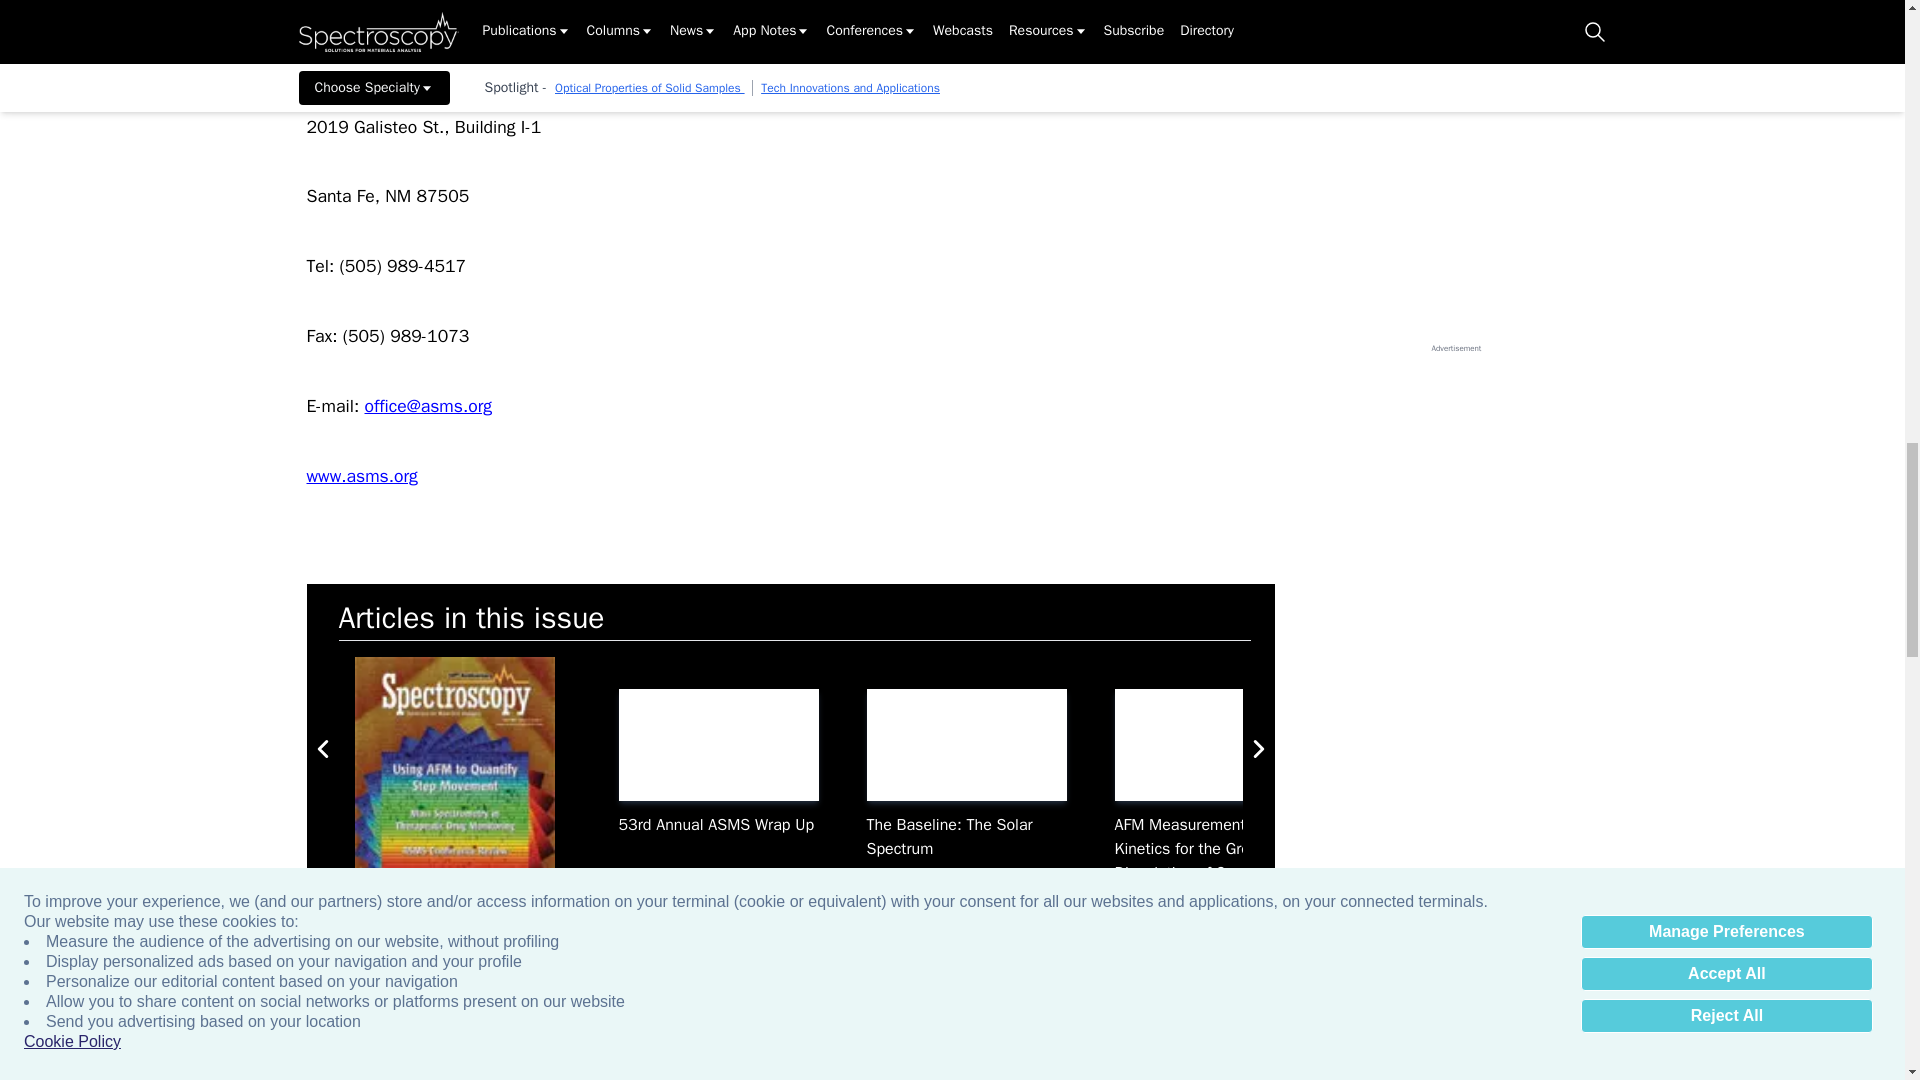  I want to click on The Baseline: The Solar Spectrum, so click(965, 746).